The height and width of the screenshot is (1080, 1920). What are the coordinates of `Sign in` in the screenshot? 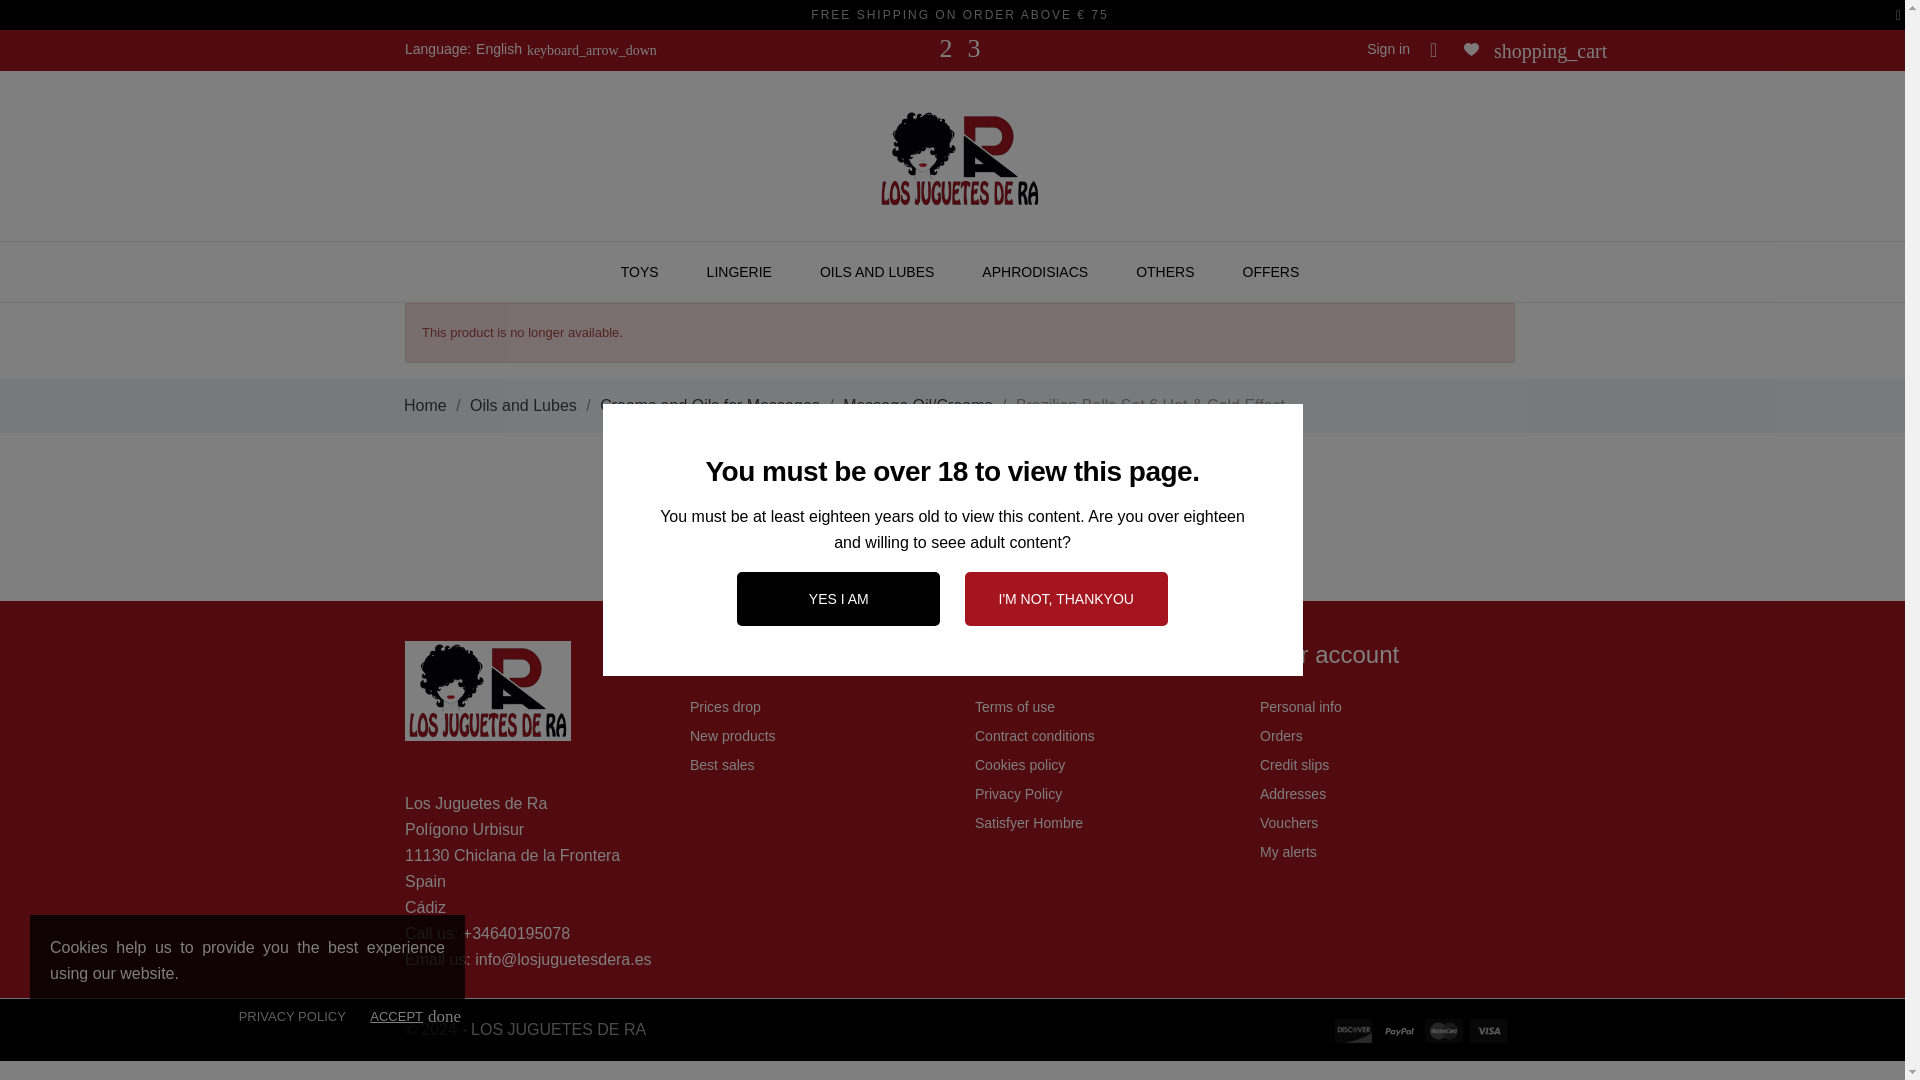 It's located at (1388, 49).